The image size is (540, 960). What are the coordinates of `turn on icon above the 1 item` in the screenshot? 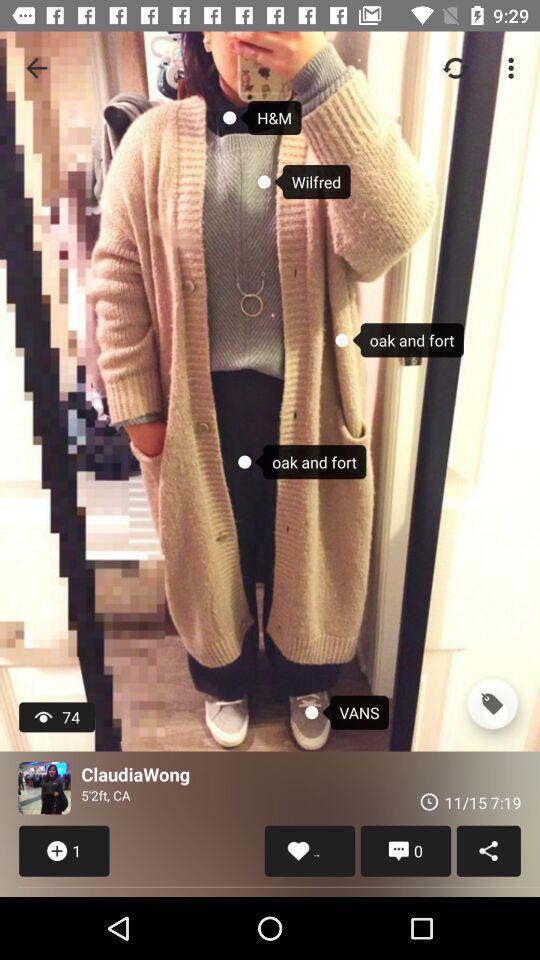 It's located at (44, 788).